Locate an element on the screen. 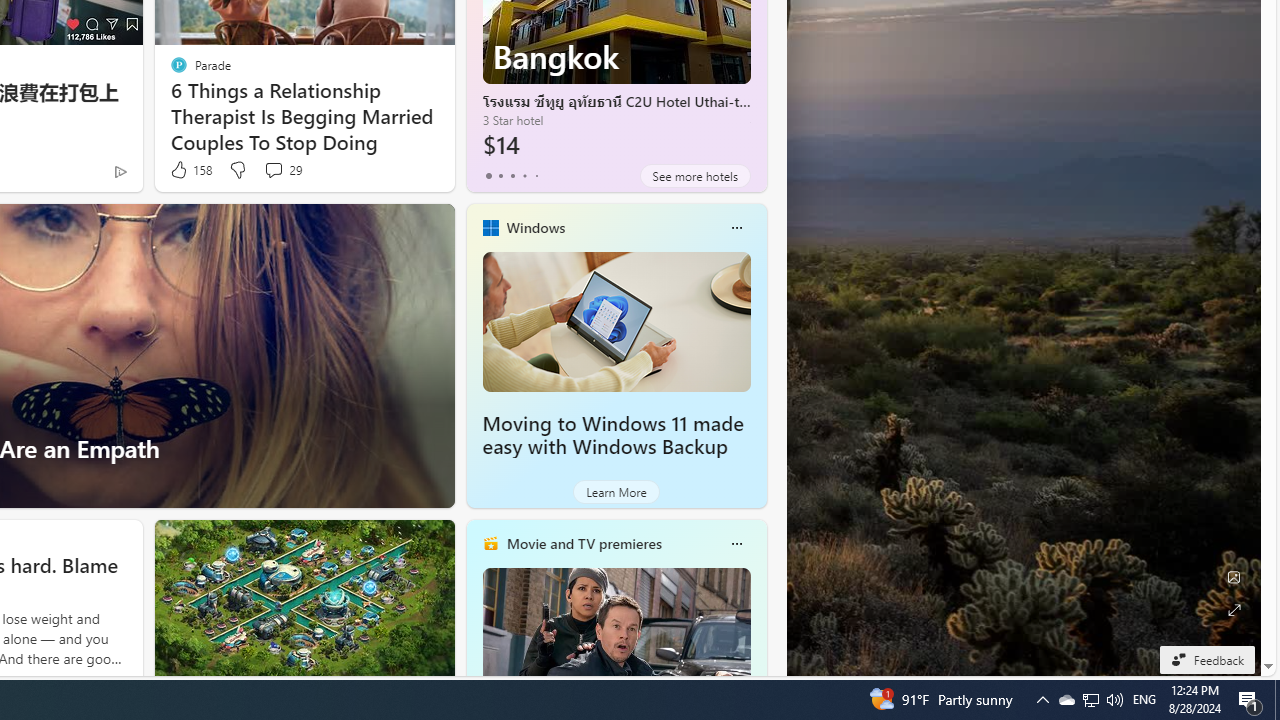  View comments 29 Comment is located at coordinates (273, 170).